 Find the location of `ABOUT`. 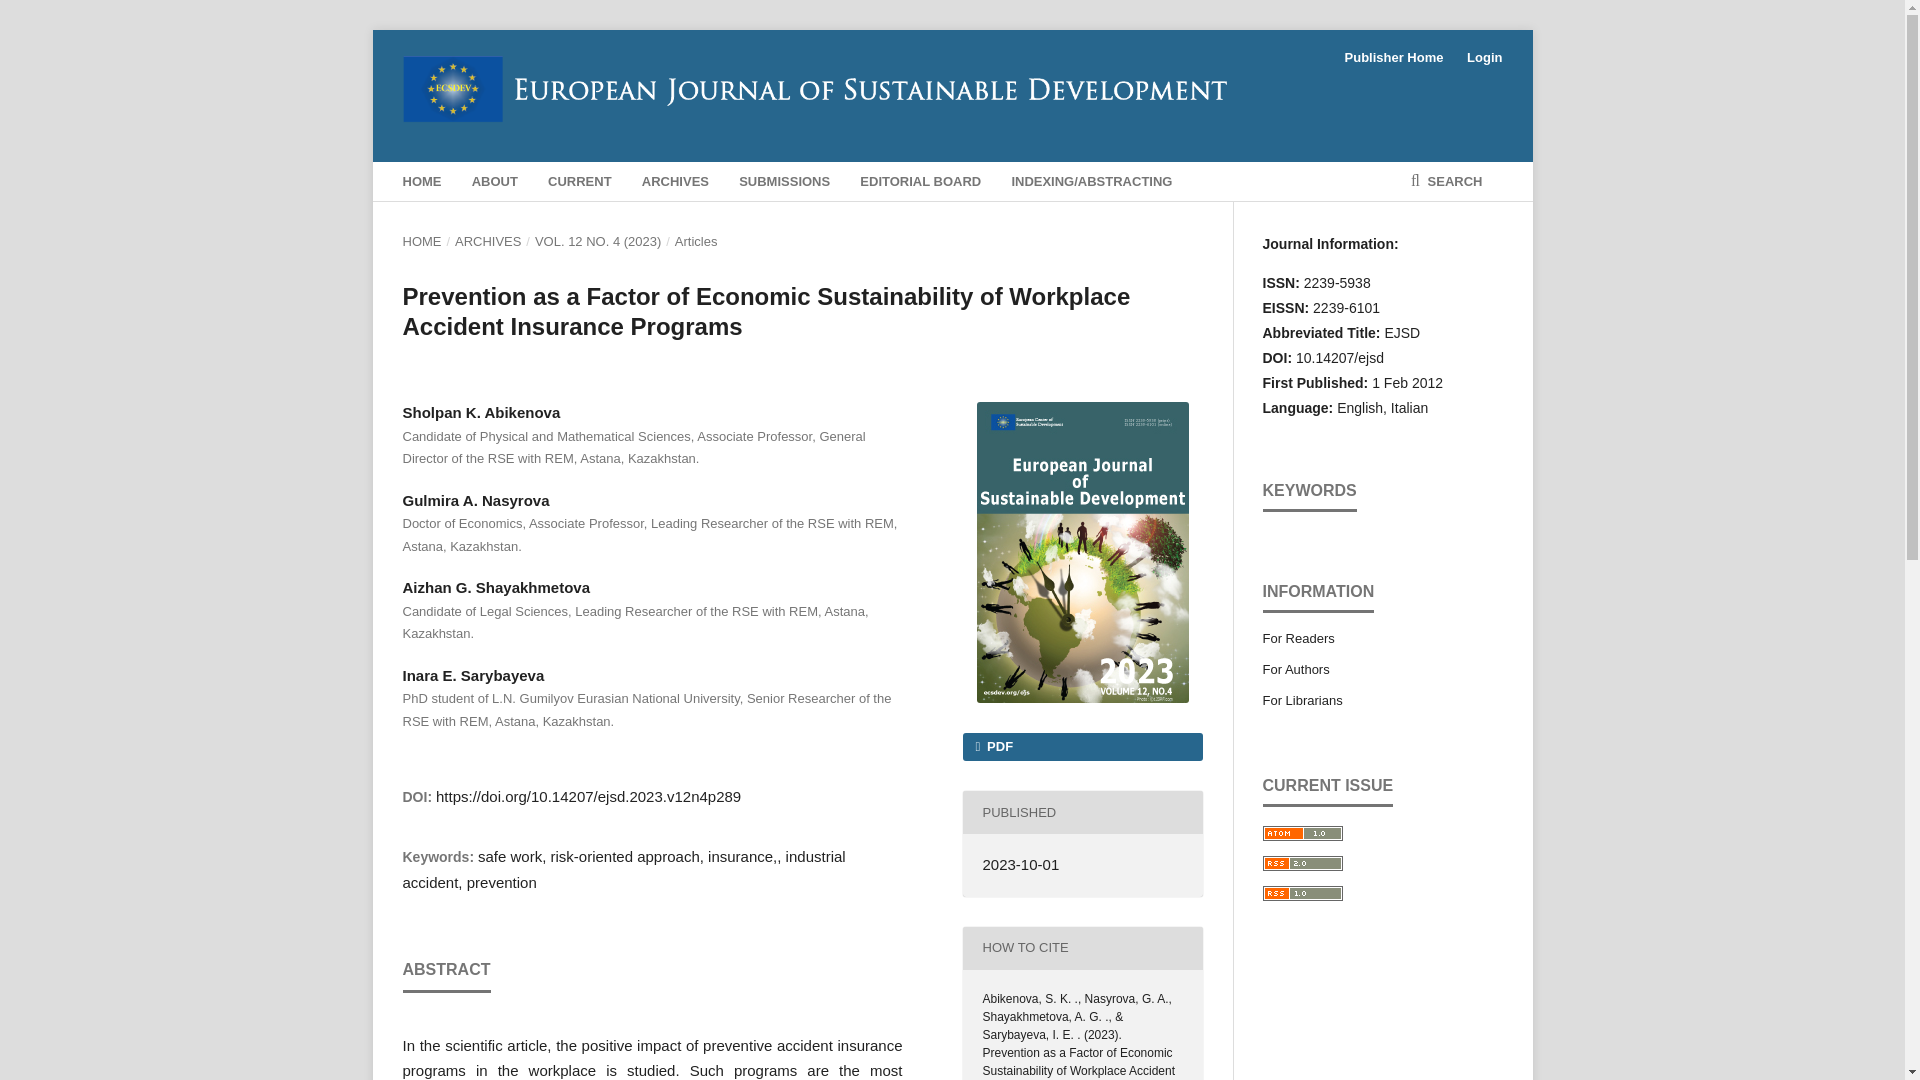

ABOUT is located at coordinates (495, 182).